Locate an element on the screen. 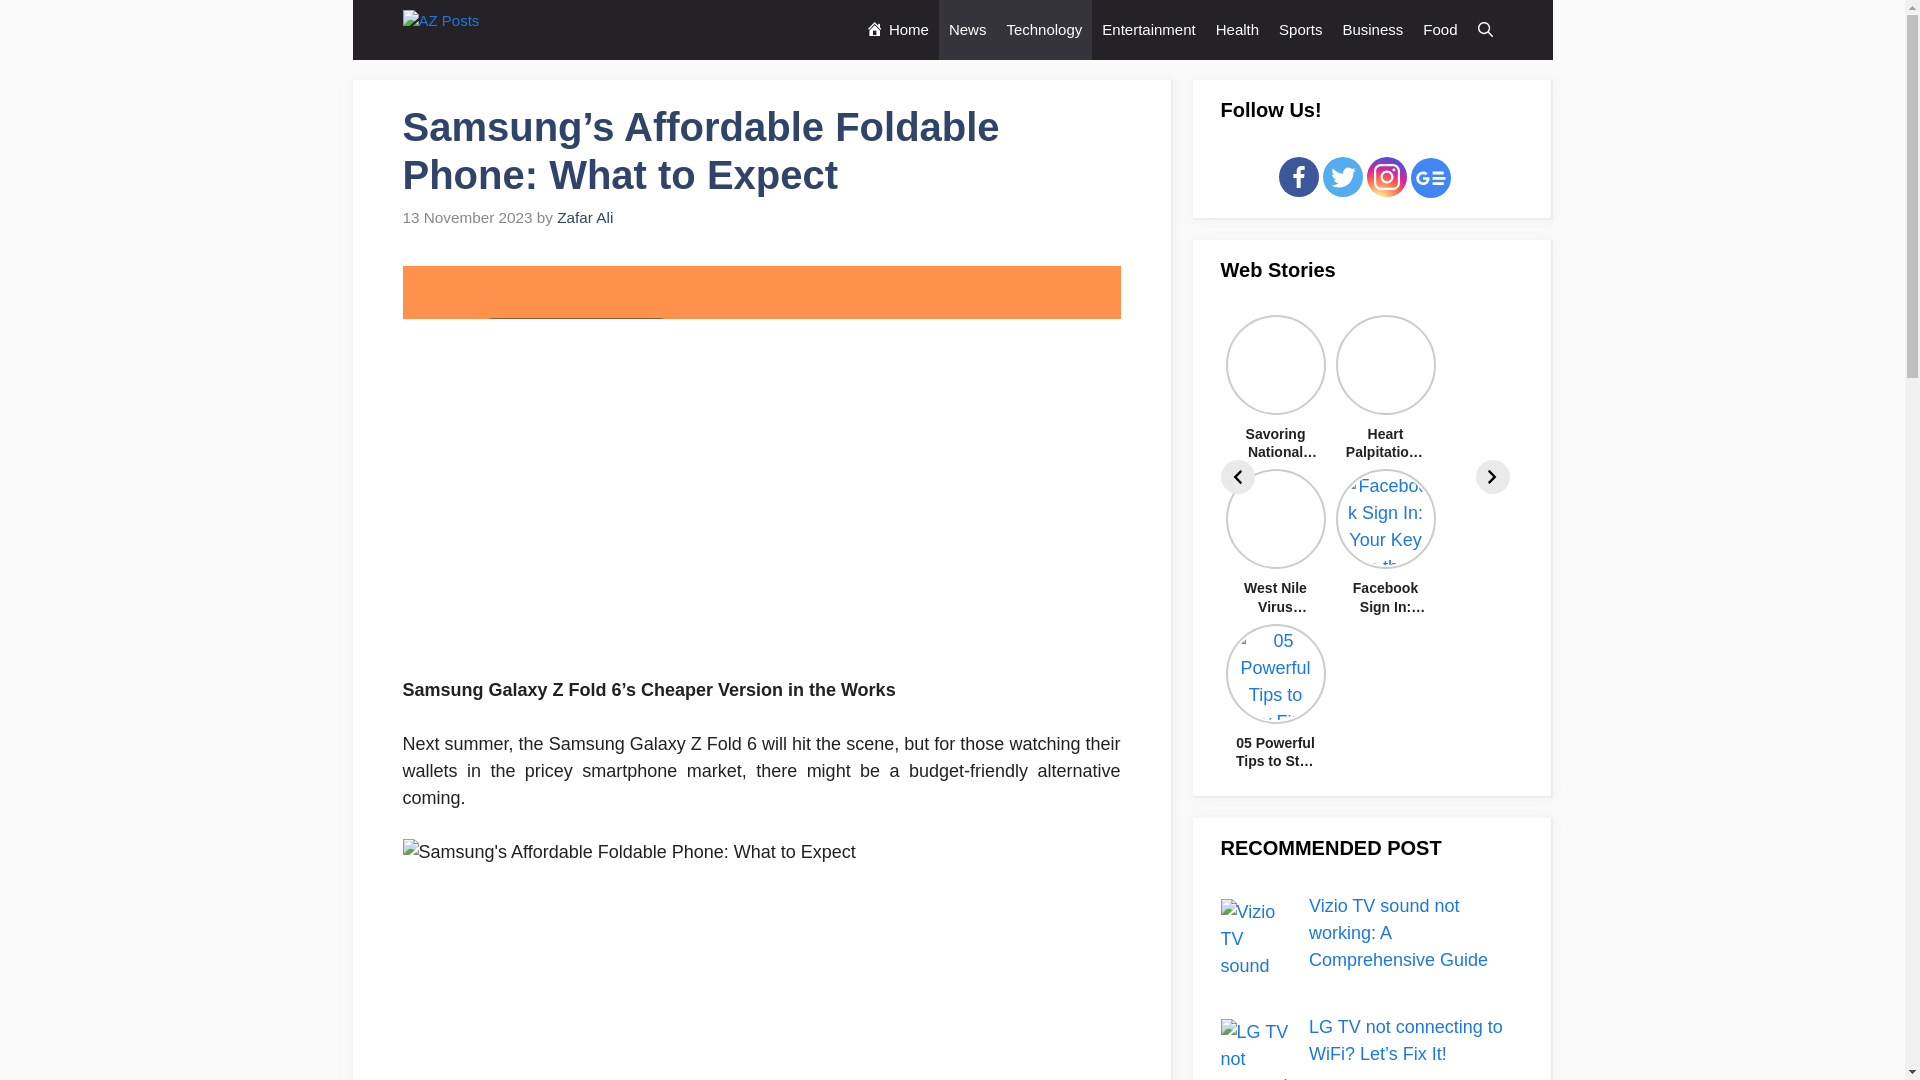 The width and height of the screenshot is (1920, 1080). Vizio TV sound not working: A Comprehensive Guide is located at coordinates (1398, 932).